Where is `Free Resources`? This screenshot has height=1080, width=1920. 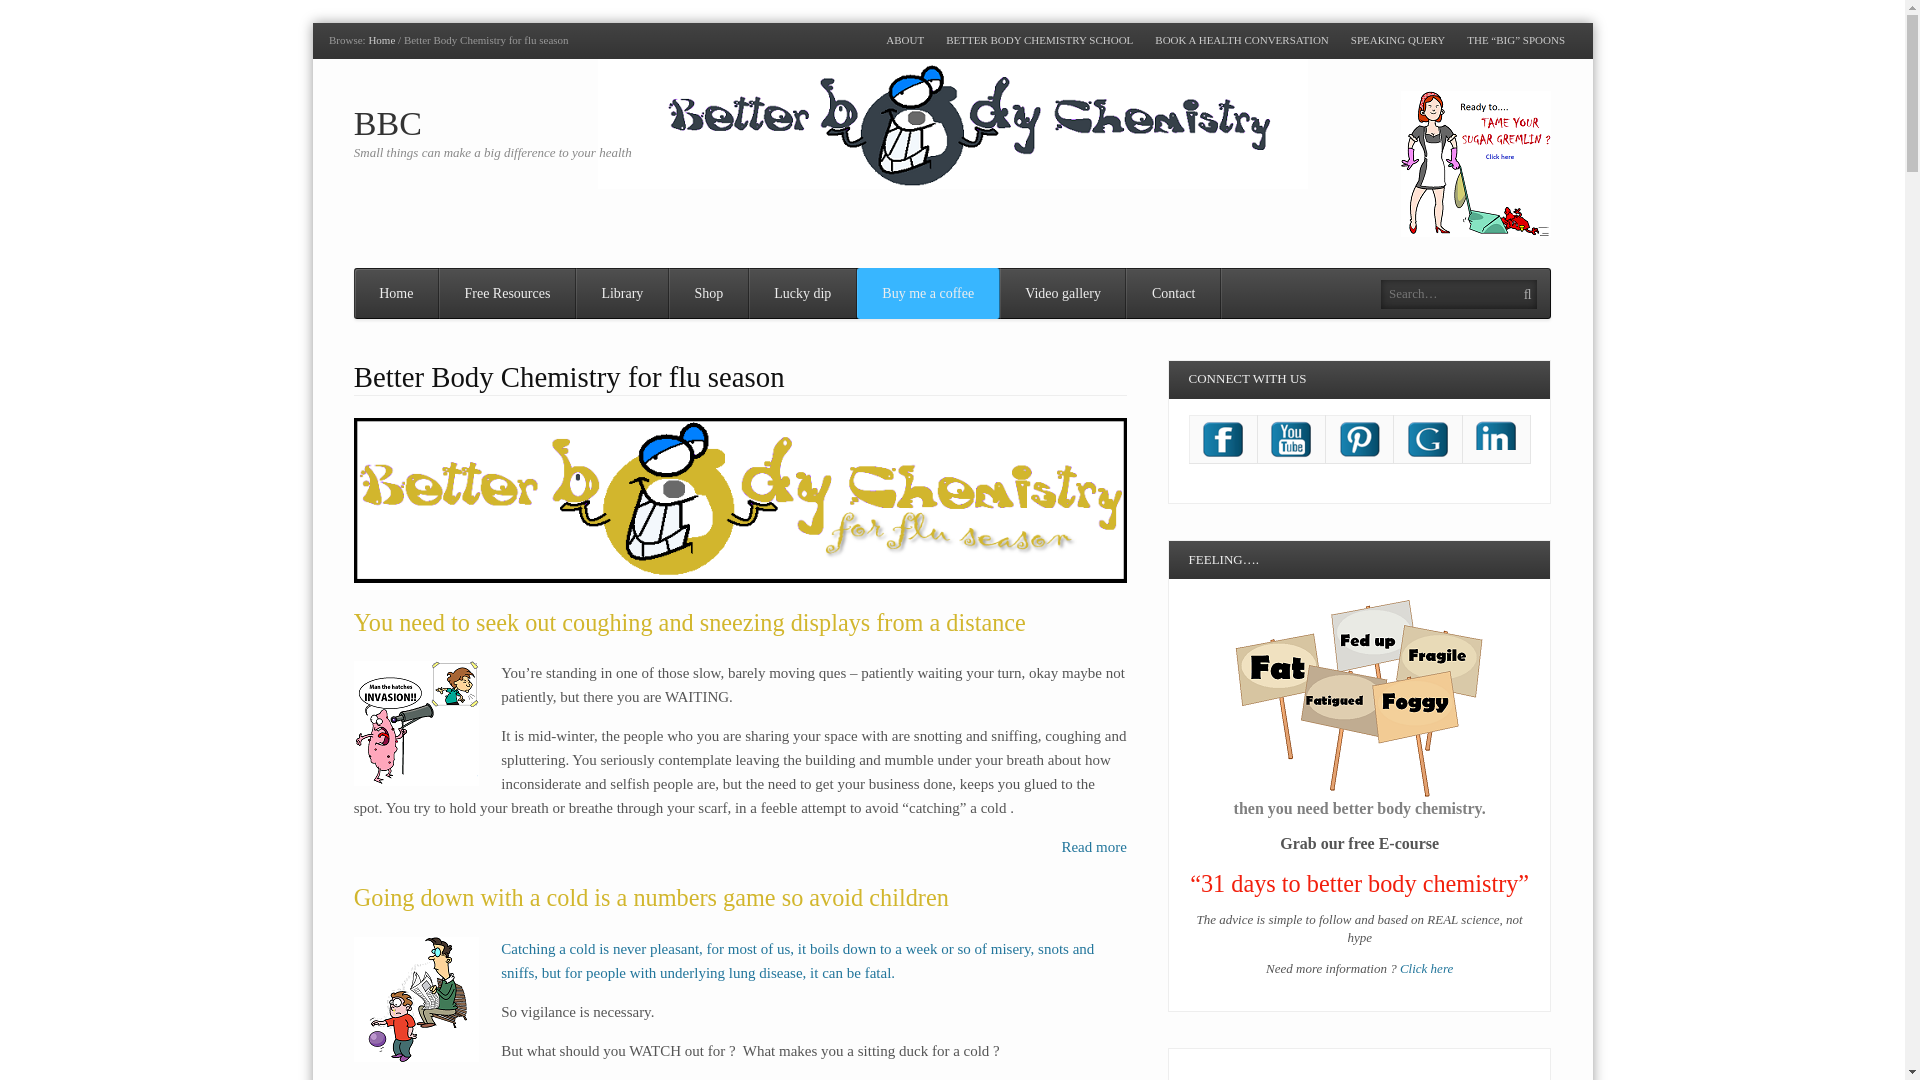 Free Resources is located at coordinates (508, 292).